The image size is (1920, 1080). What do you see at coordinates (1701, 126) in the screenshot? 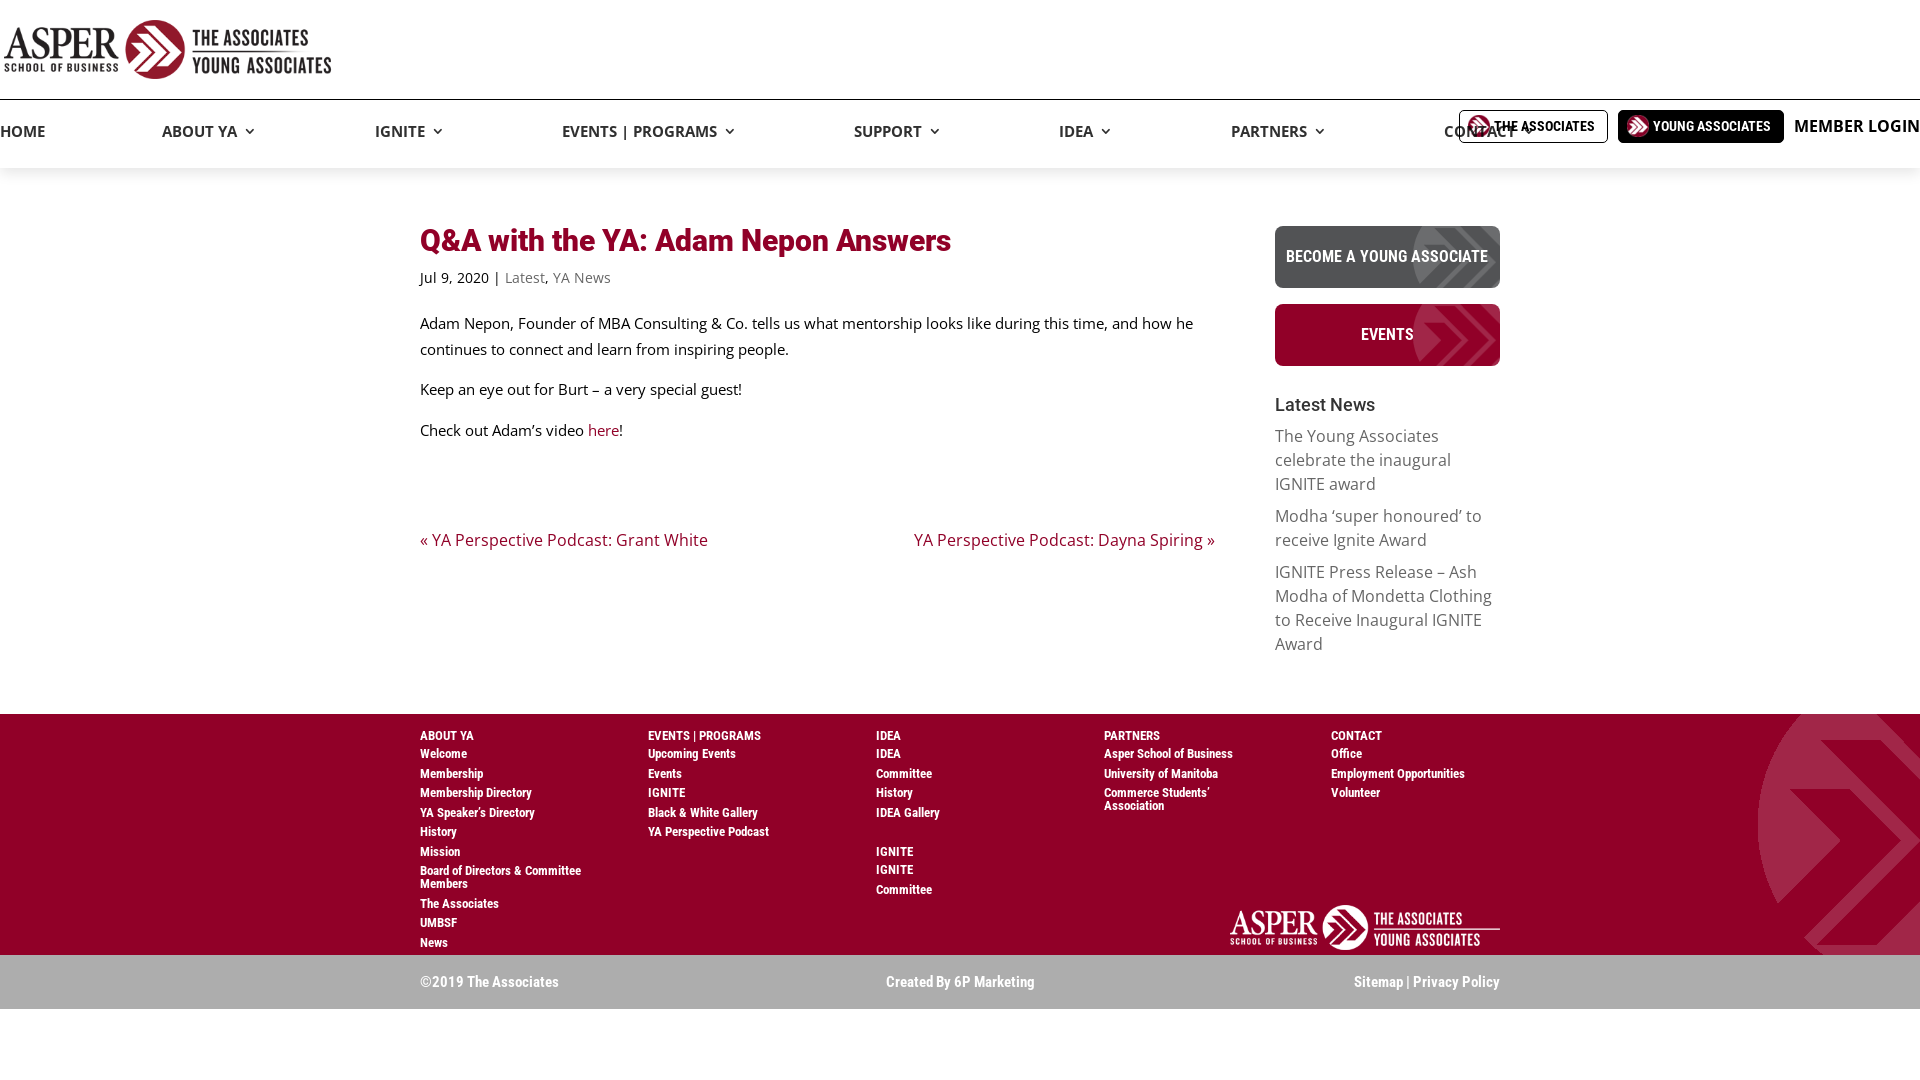
I see `YOUNG ASSOCIATES` at bounding box center [1701, 126].